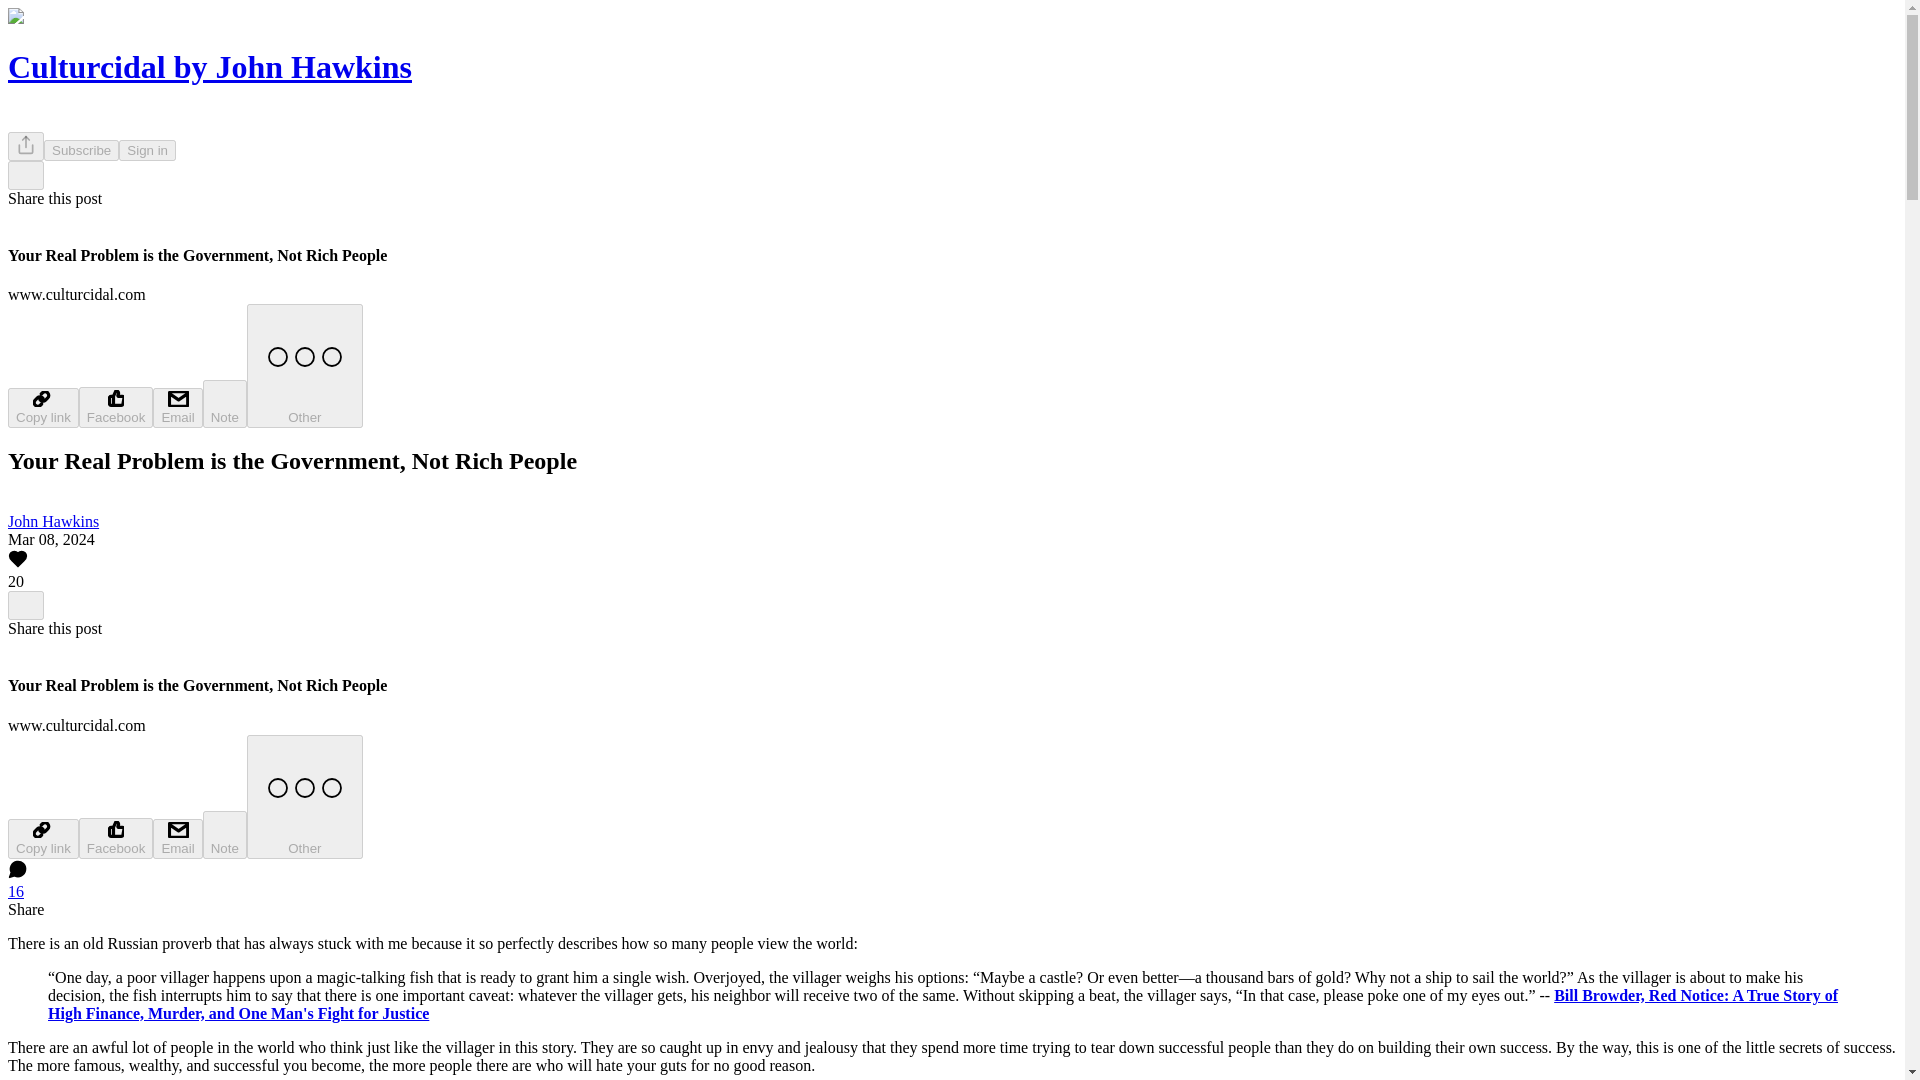 This screenshot has width=1920, height=1080. What do you see at coordinates (304, 365) in the screenshot?
I see `Other` at bounding box center [304, 365].